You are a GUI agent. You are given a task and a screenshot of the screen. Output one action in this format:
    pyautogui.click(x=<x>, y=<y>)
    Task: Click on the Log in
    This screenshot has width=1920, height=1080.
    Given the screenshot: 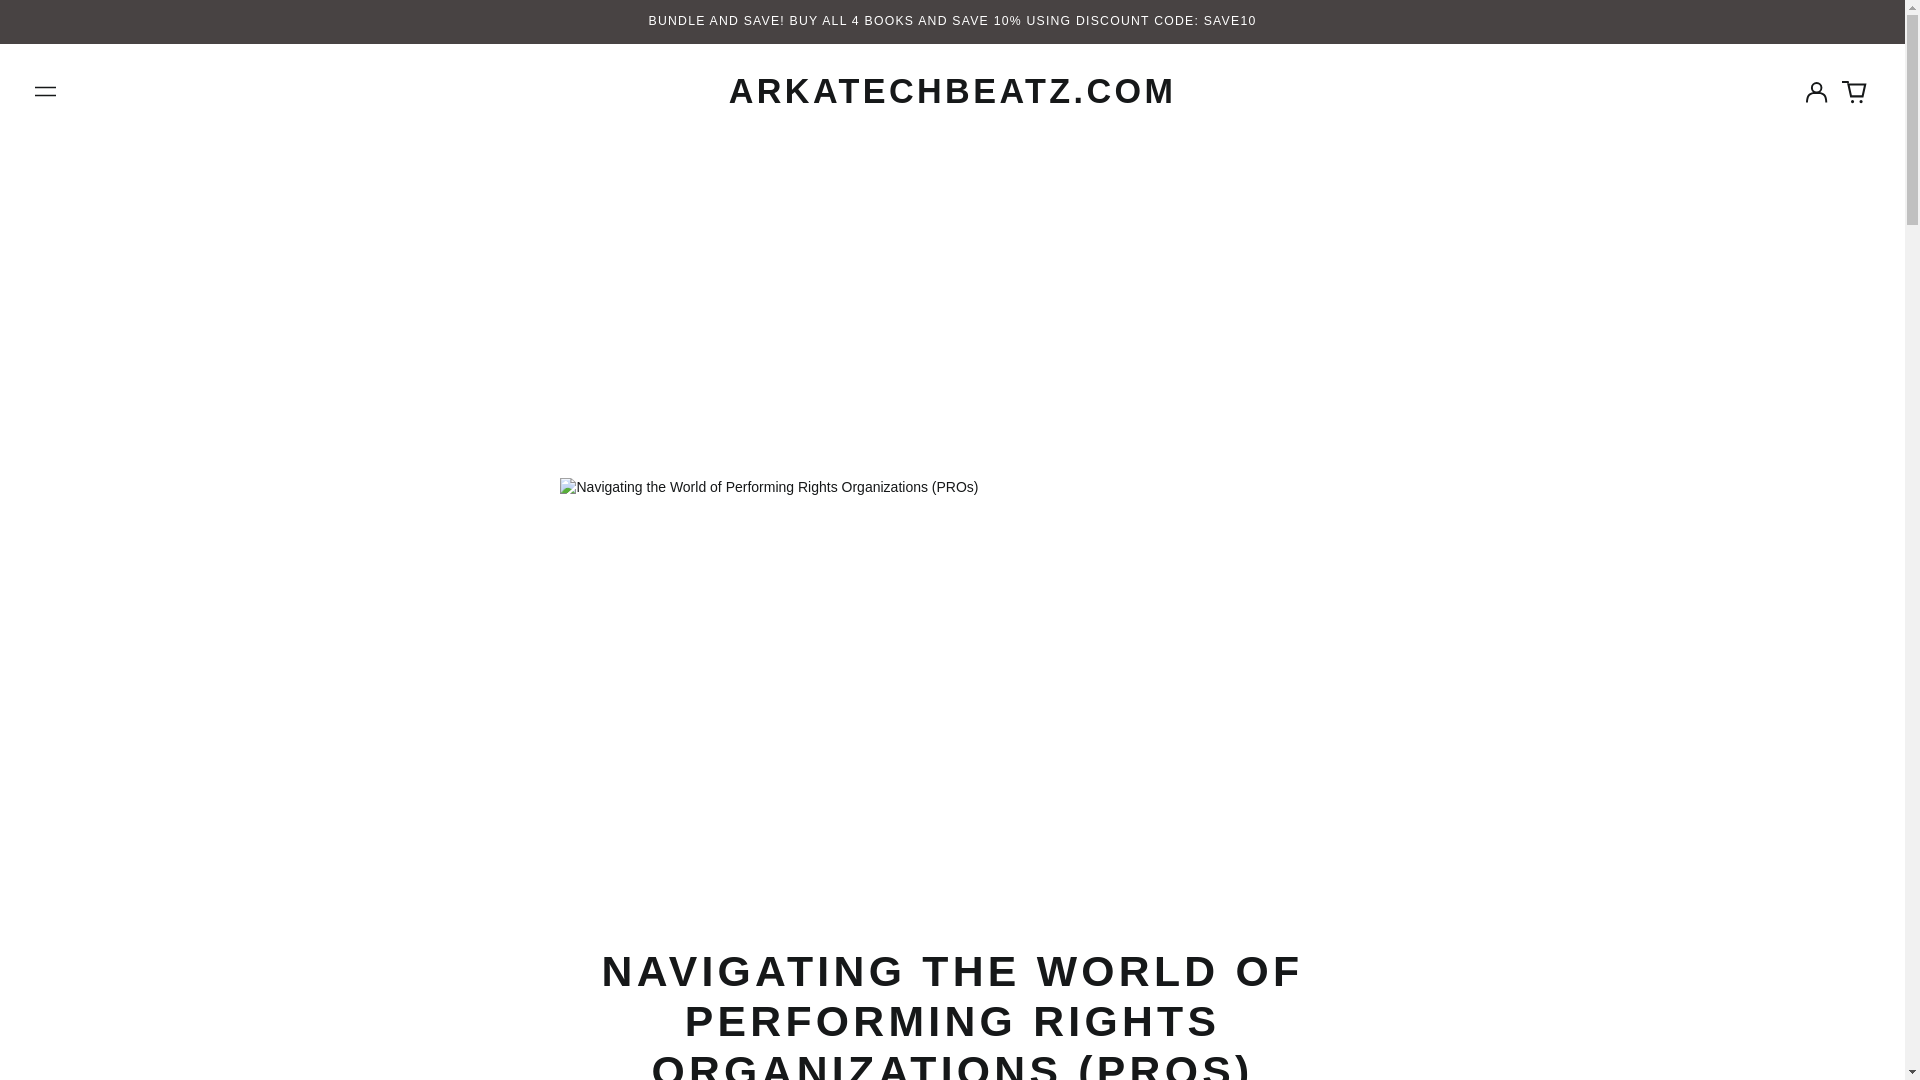 What is the action you would take?
    pyautogui.click(x=1816, y=92)
    